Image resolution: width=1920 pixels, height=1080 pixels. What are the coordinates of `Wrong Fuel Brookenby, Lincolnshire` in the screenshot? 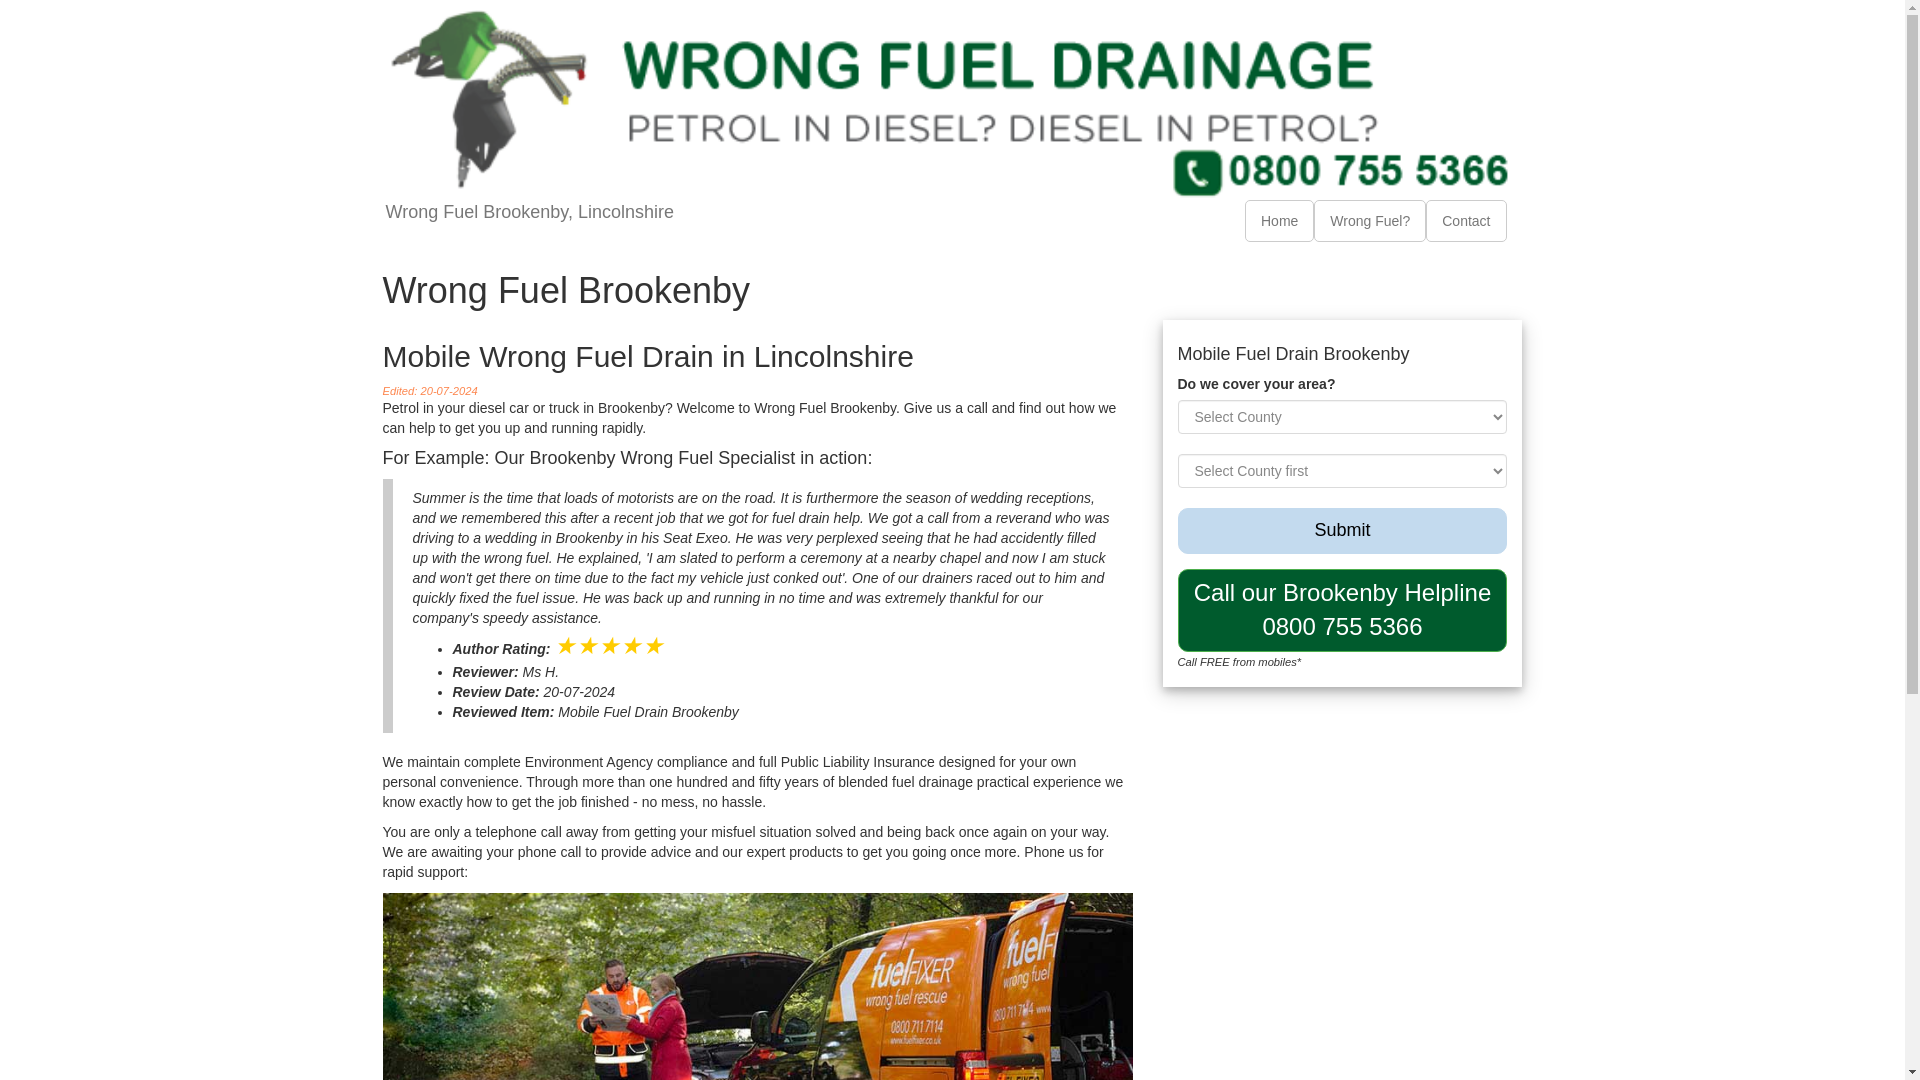 It's located at (1280, 220).